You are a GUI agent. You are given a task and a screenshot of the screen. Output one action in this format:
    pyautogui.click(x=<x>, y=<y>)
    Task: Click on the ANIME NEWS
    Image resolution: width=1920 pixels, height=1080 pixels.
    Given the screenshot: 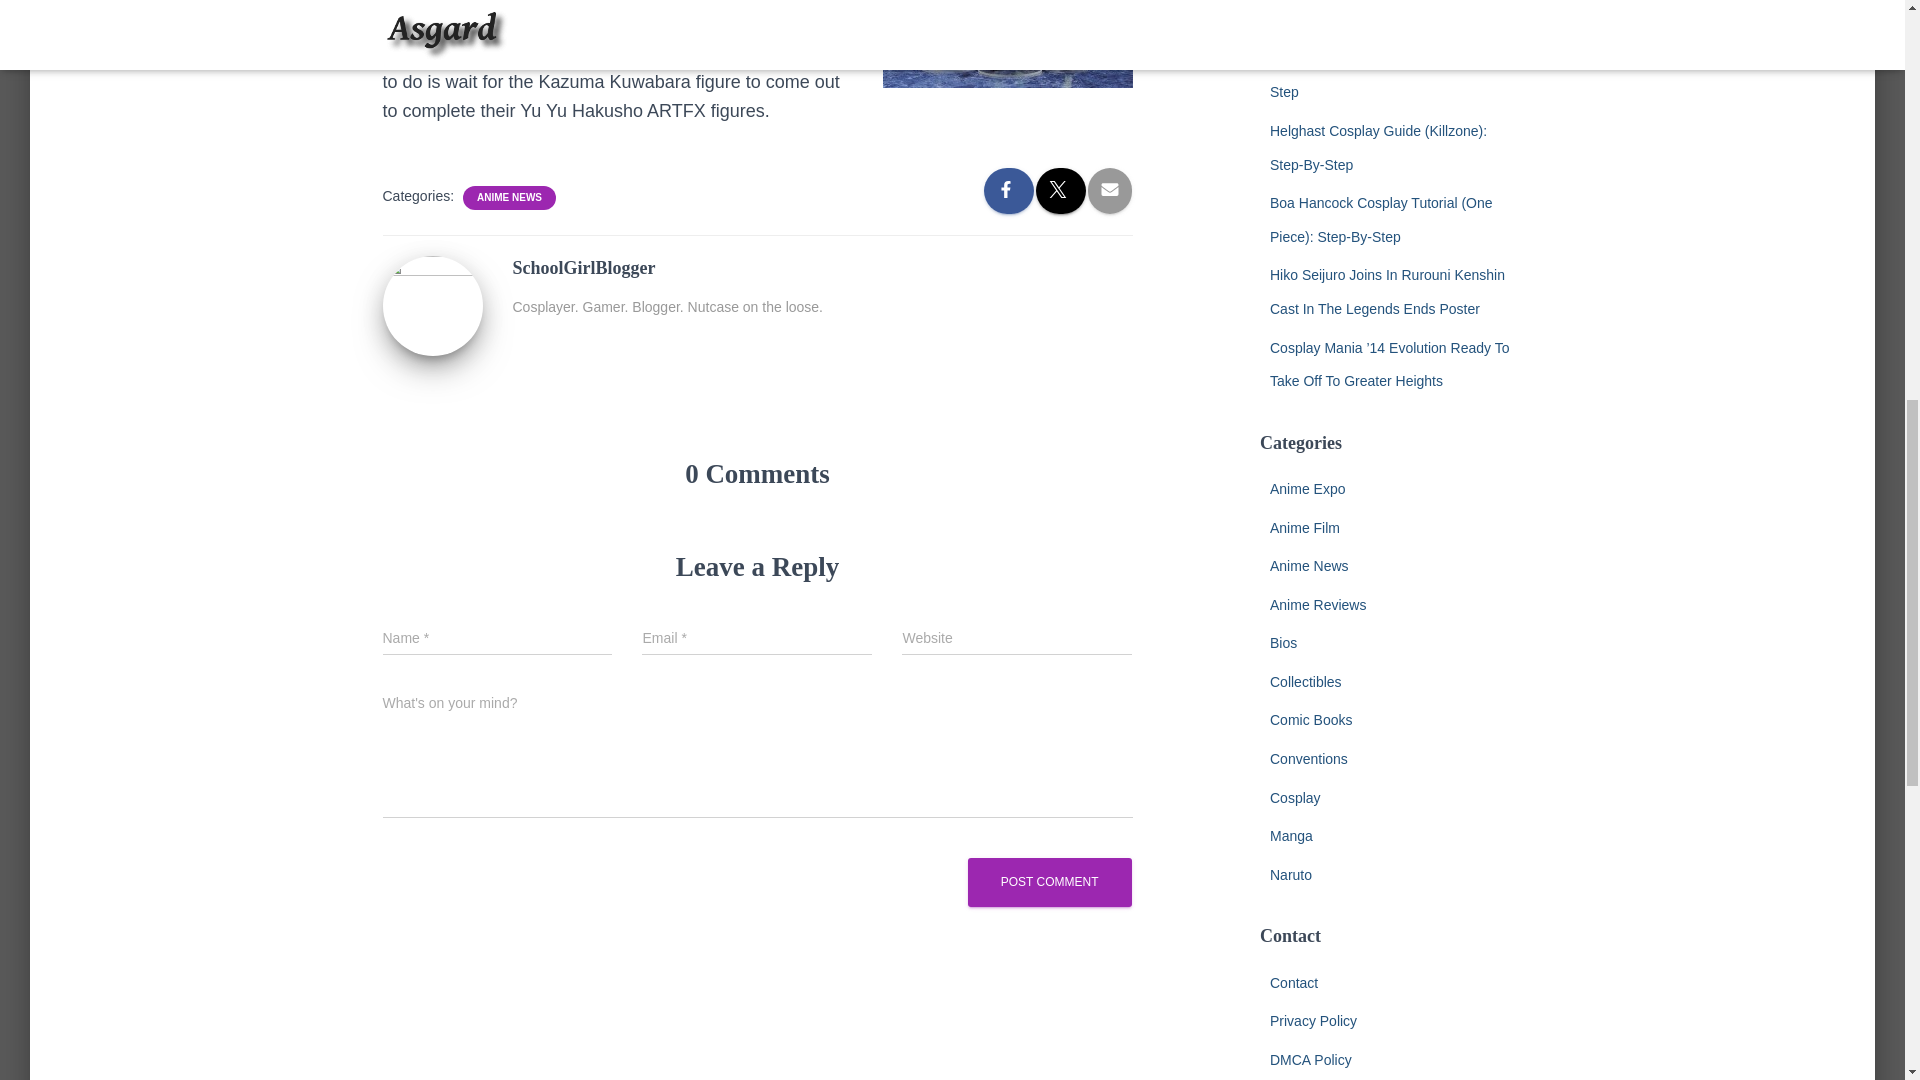 What is the action you would take?
    pyautogui.click(x=508, y=198)
    